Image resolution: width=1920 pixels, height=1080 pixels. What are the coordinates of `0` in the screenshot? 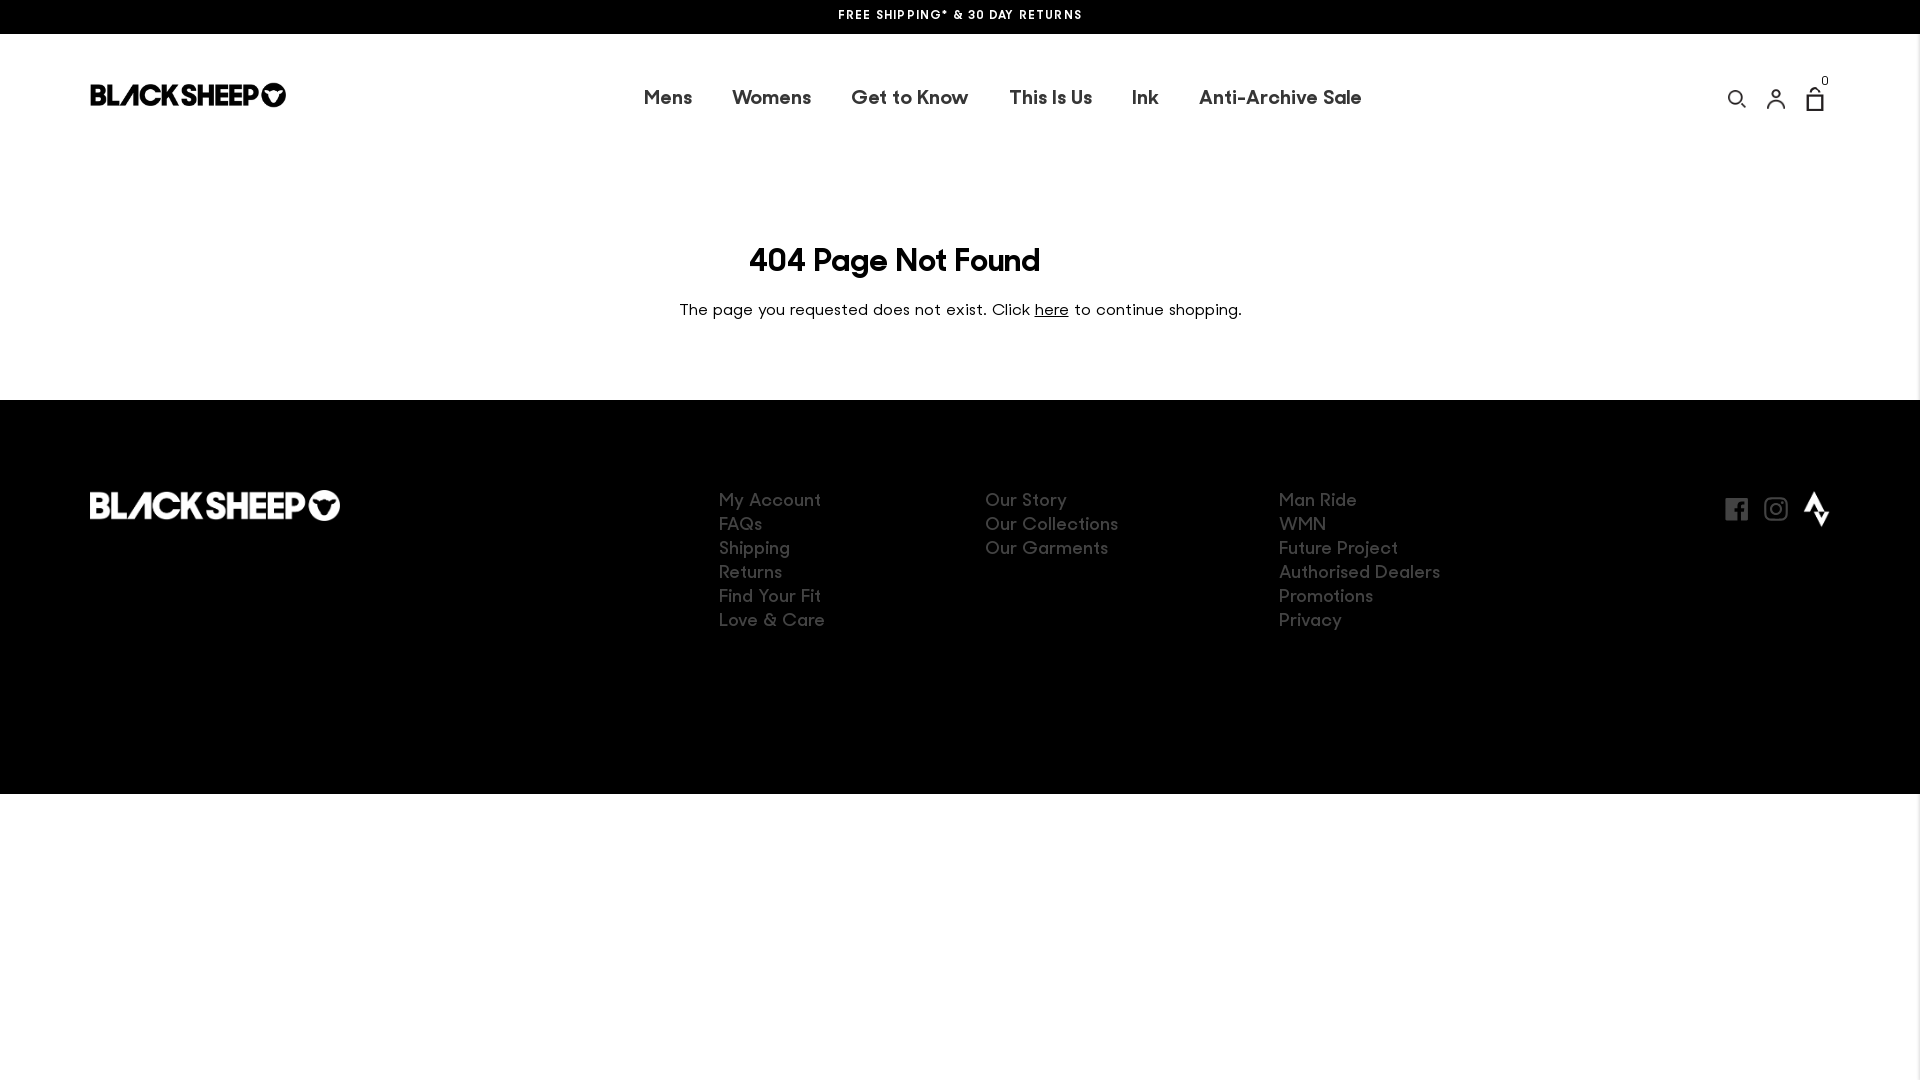 It's located at (1815, 97).